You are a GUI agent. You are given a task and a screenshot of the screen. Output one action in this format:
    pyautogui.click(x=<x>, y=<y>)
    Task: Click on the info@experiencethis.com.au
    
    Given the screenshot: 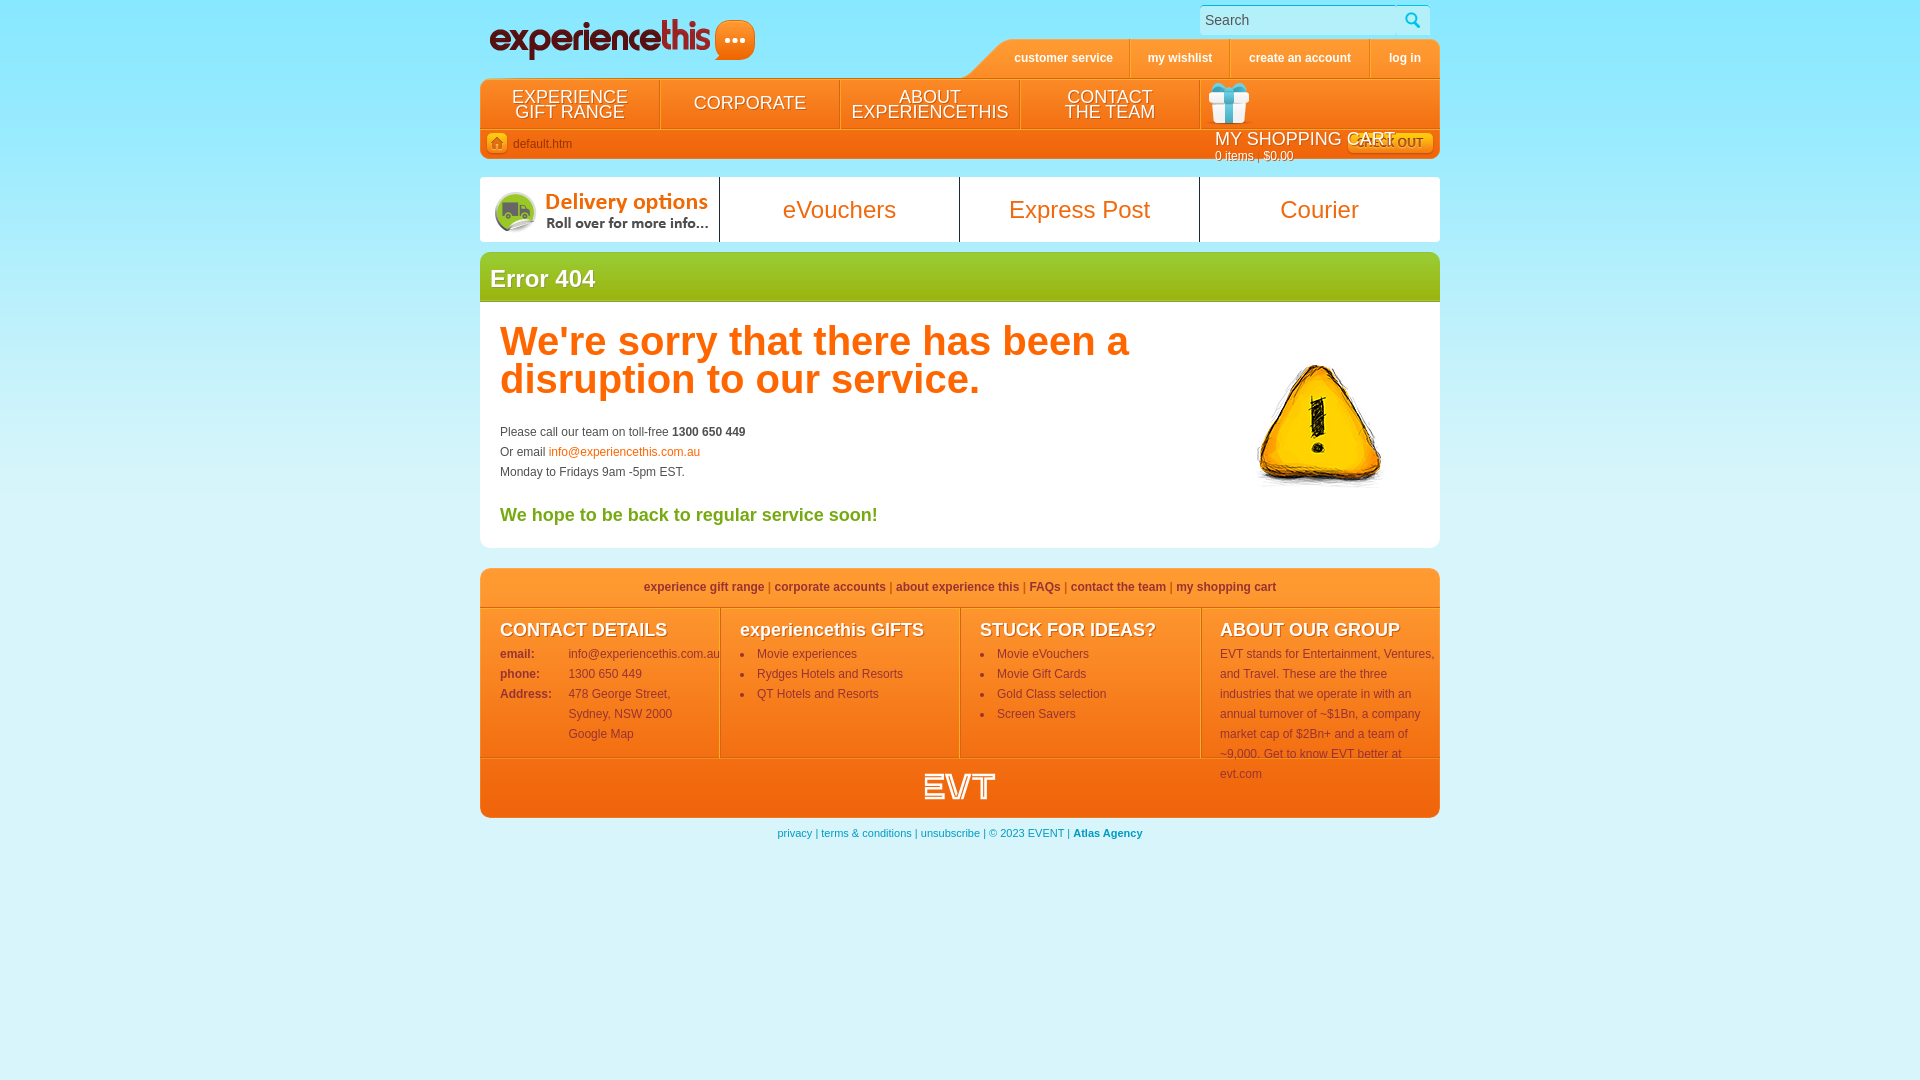 What is the action you would take?
    pyautogui.click(x=625, y=452)
    